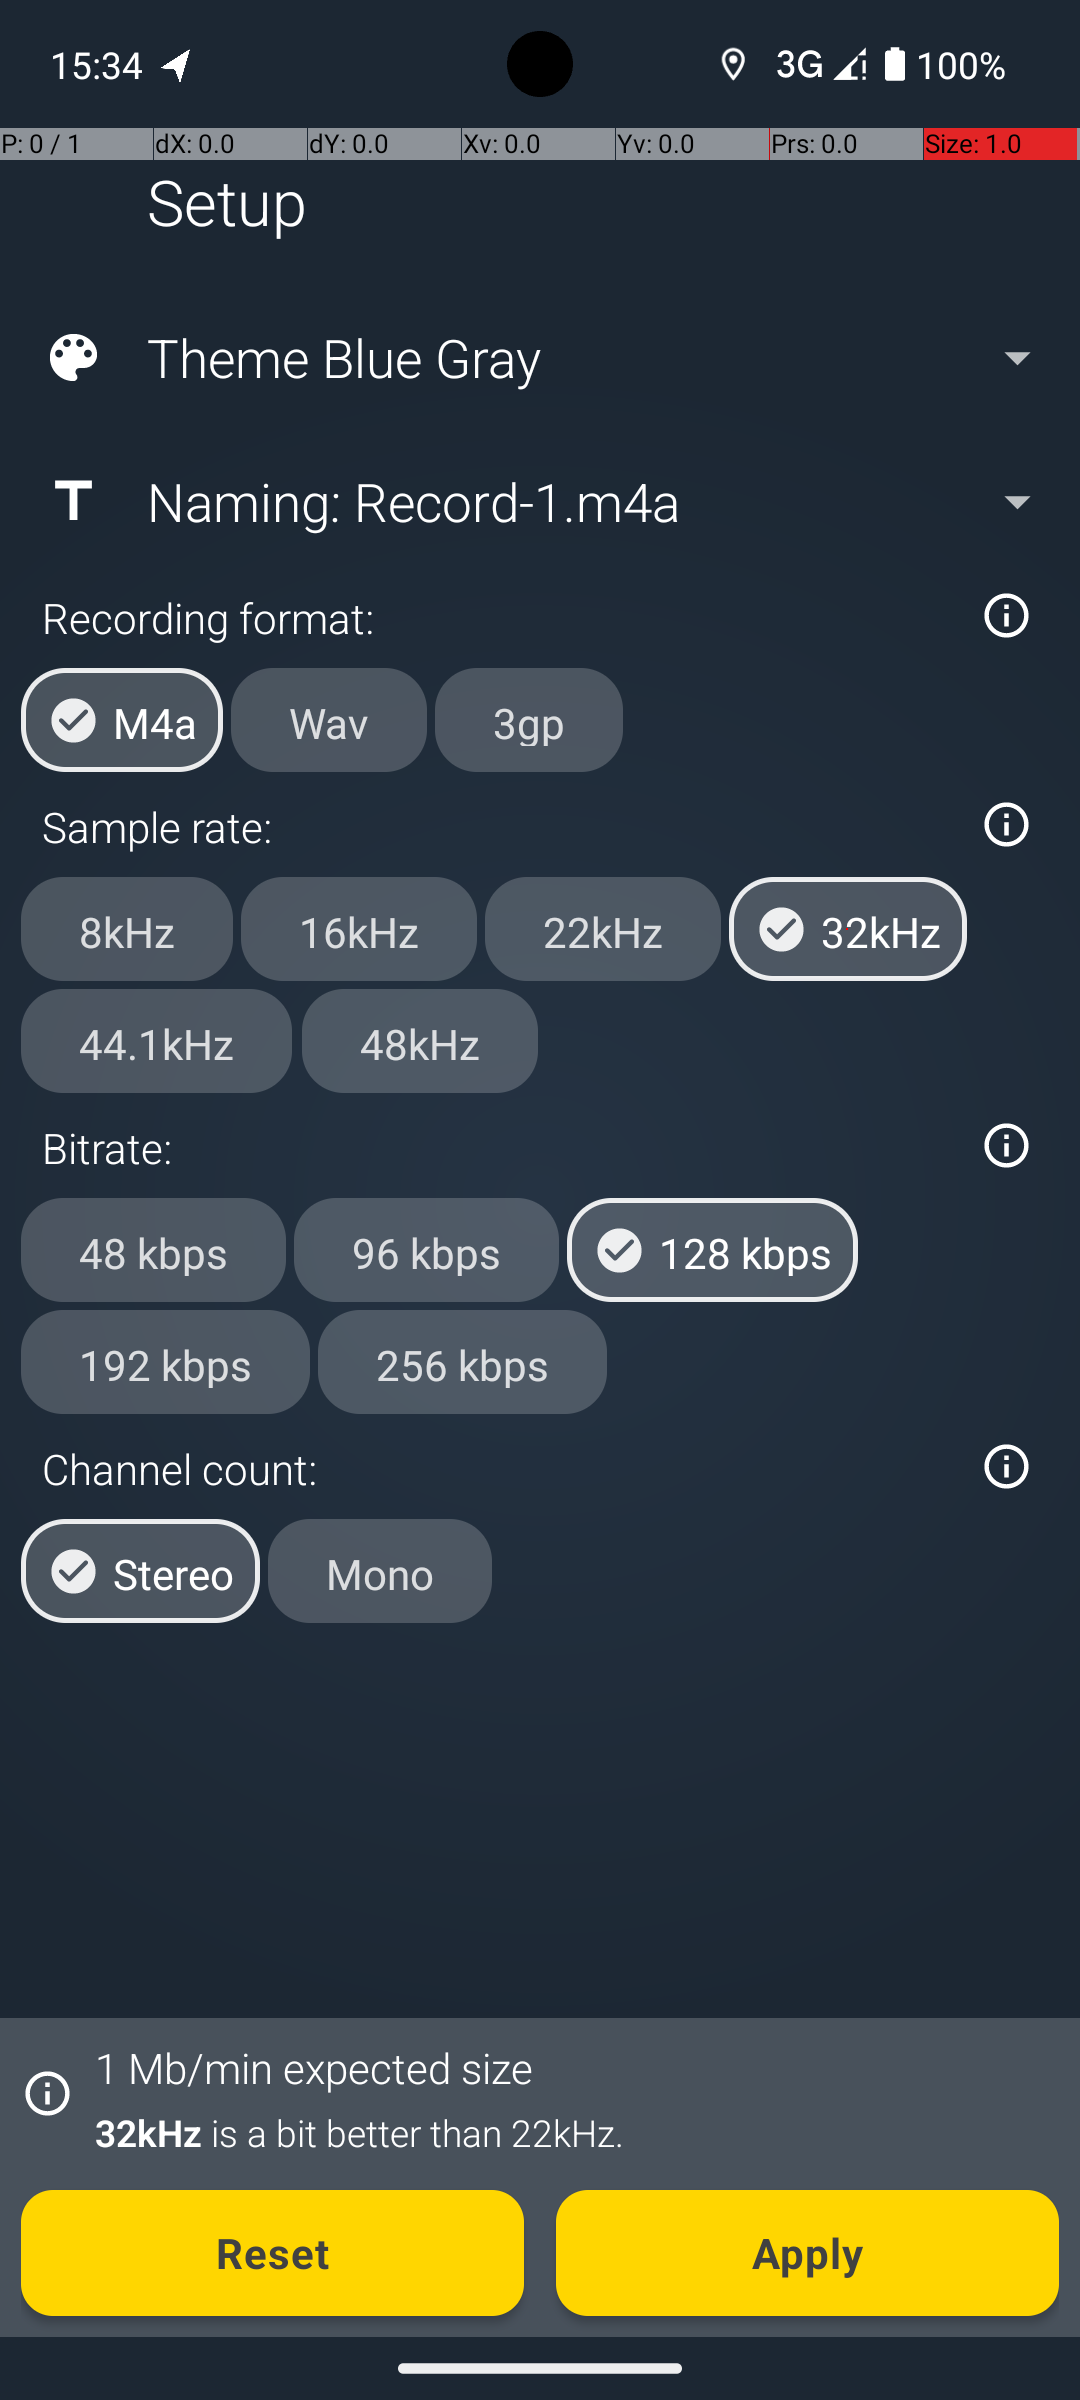  Describe the element at coordinates (359, 929) in the screenshot. I see `16kHz` at that location.